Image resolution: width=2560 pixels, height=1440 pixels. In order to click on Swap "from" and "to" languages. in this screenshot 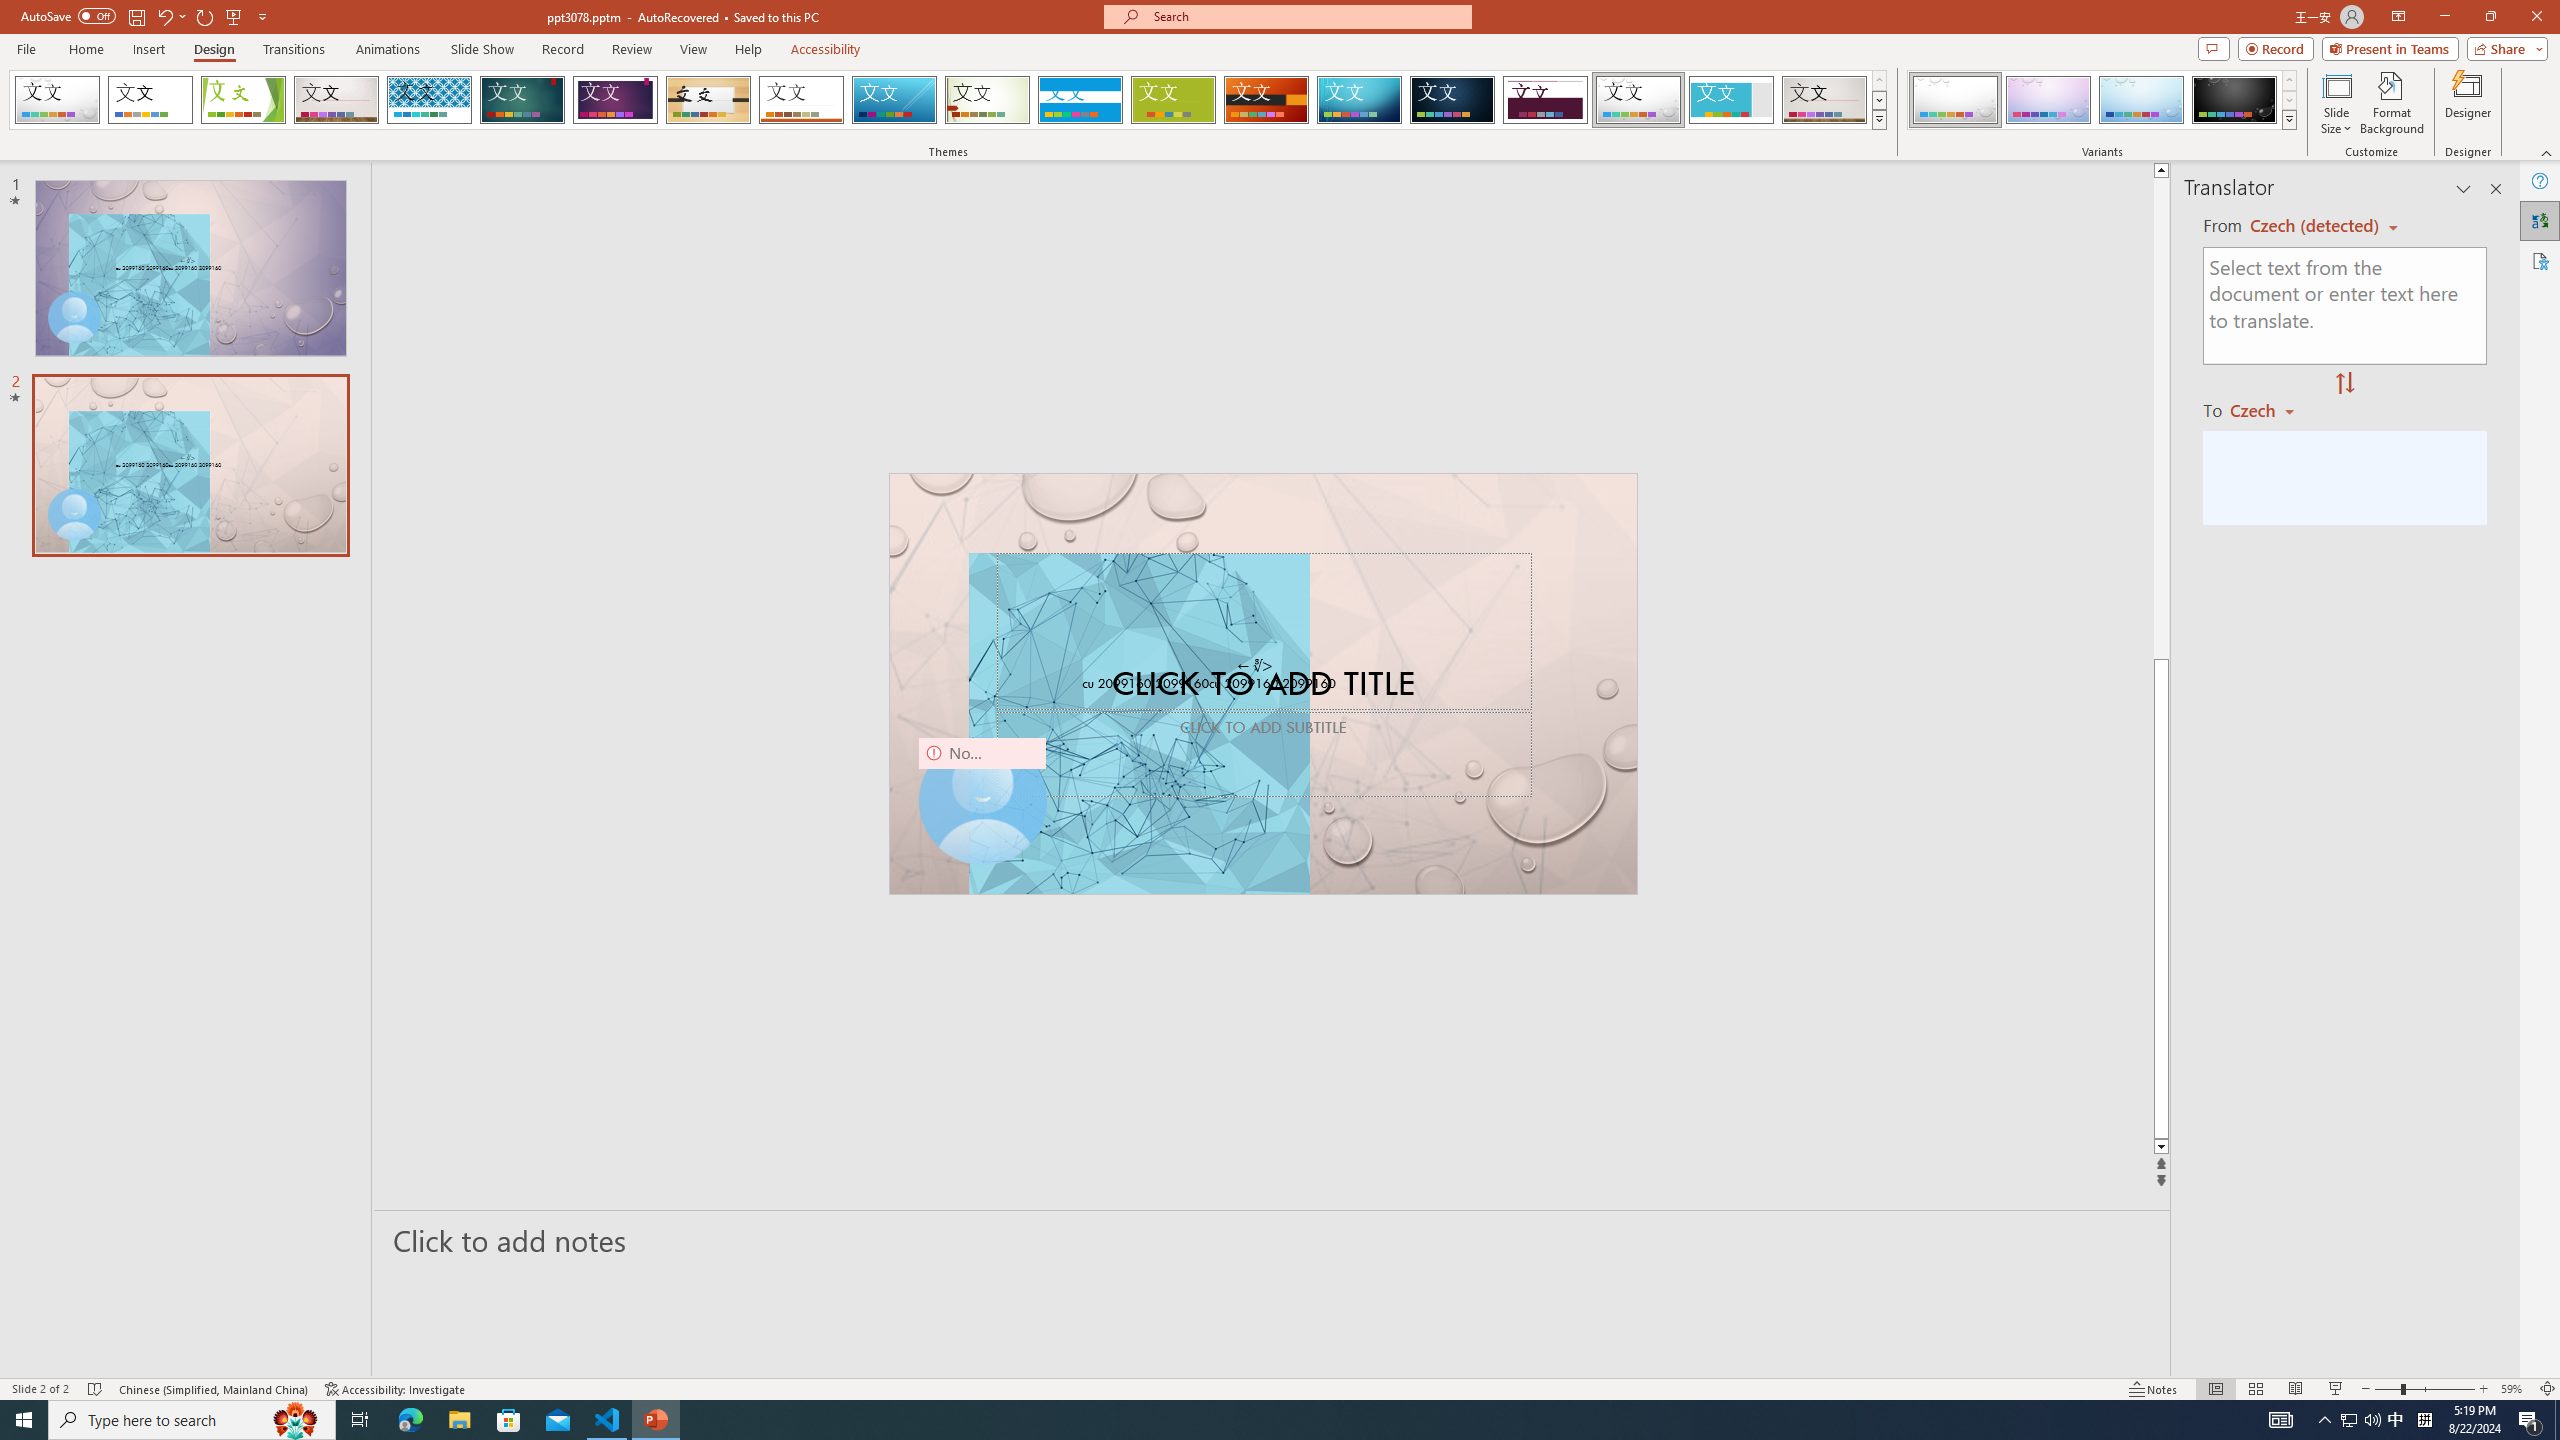, I will do `click(2344, 384)`.